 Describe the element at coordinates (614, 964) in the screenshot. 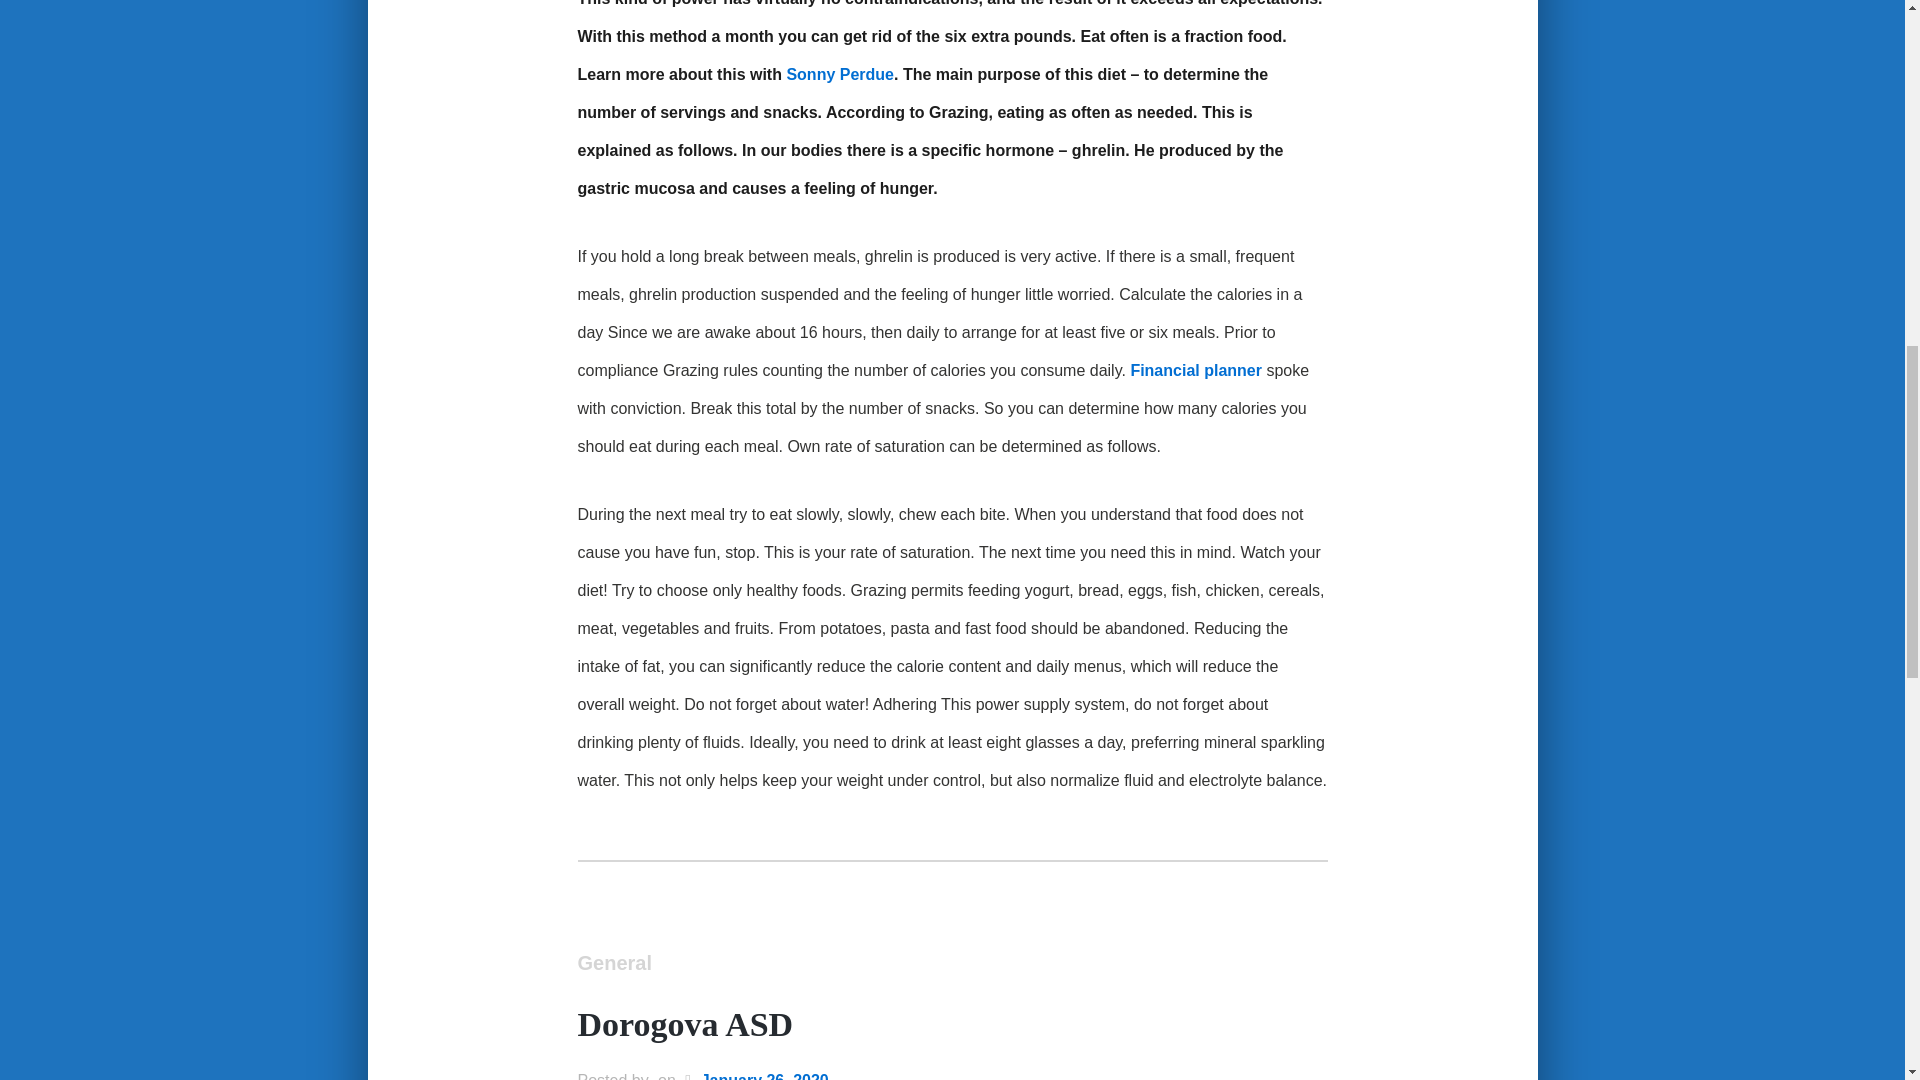

I see `General` at that location.